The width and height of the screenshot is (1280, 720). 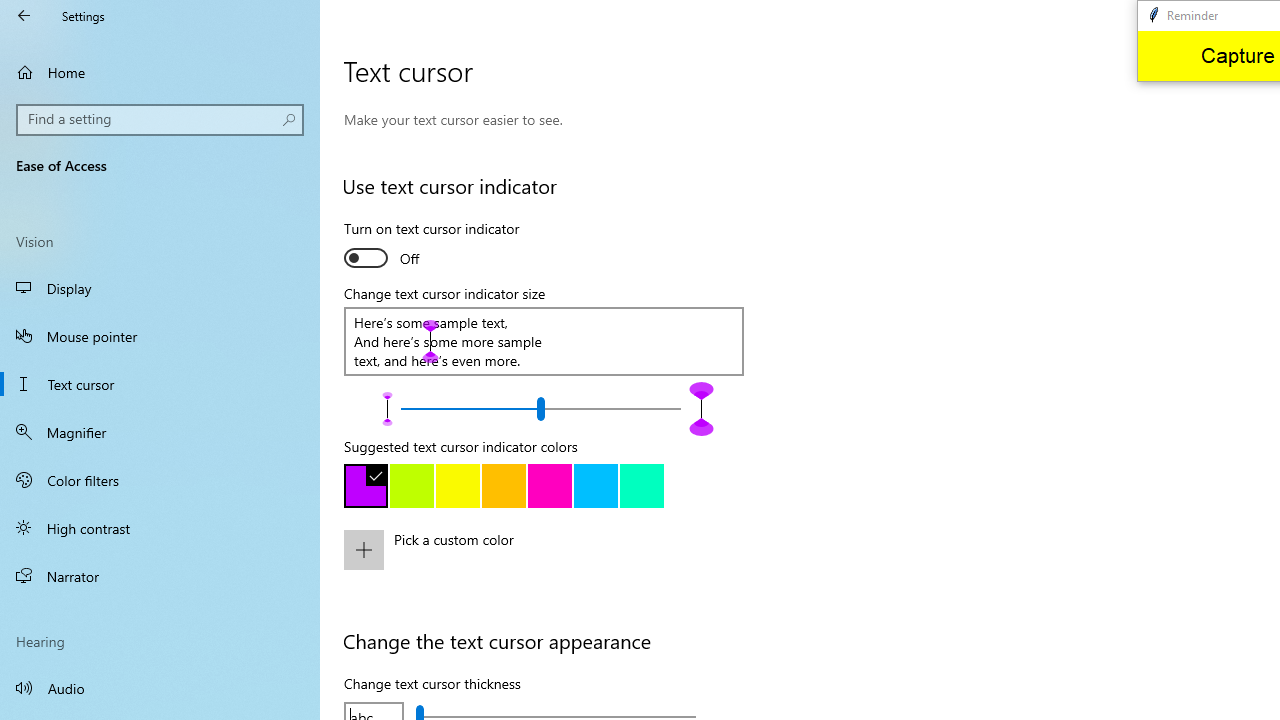 I want to click on Back, so click(x=24, y=16).